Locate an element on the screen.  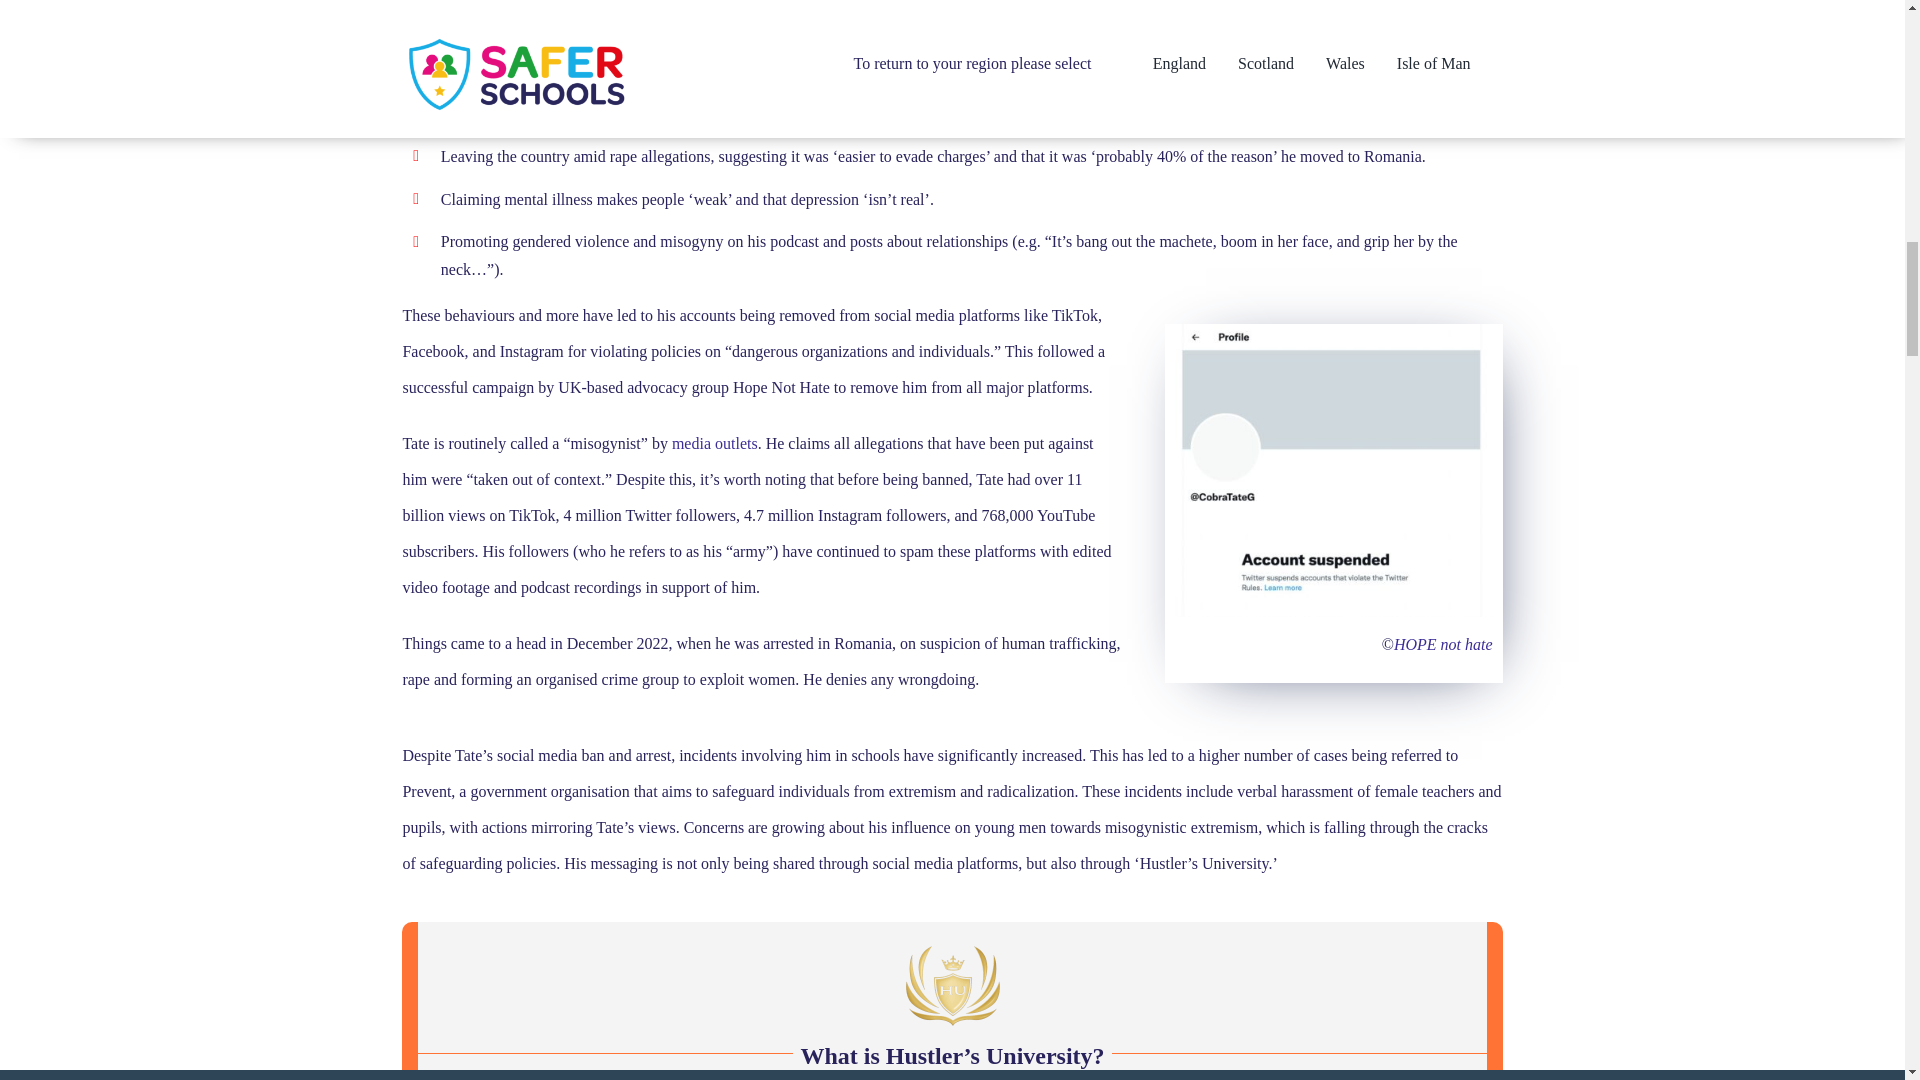
HOPE not hate is located at coordinates (1443, 644).